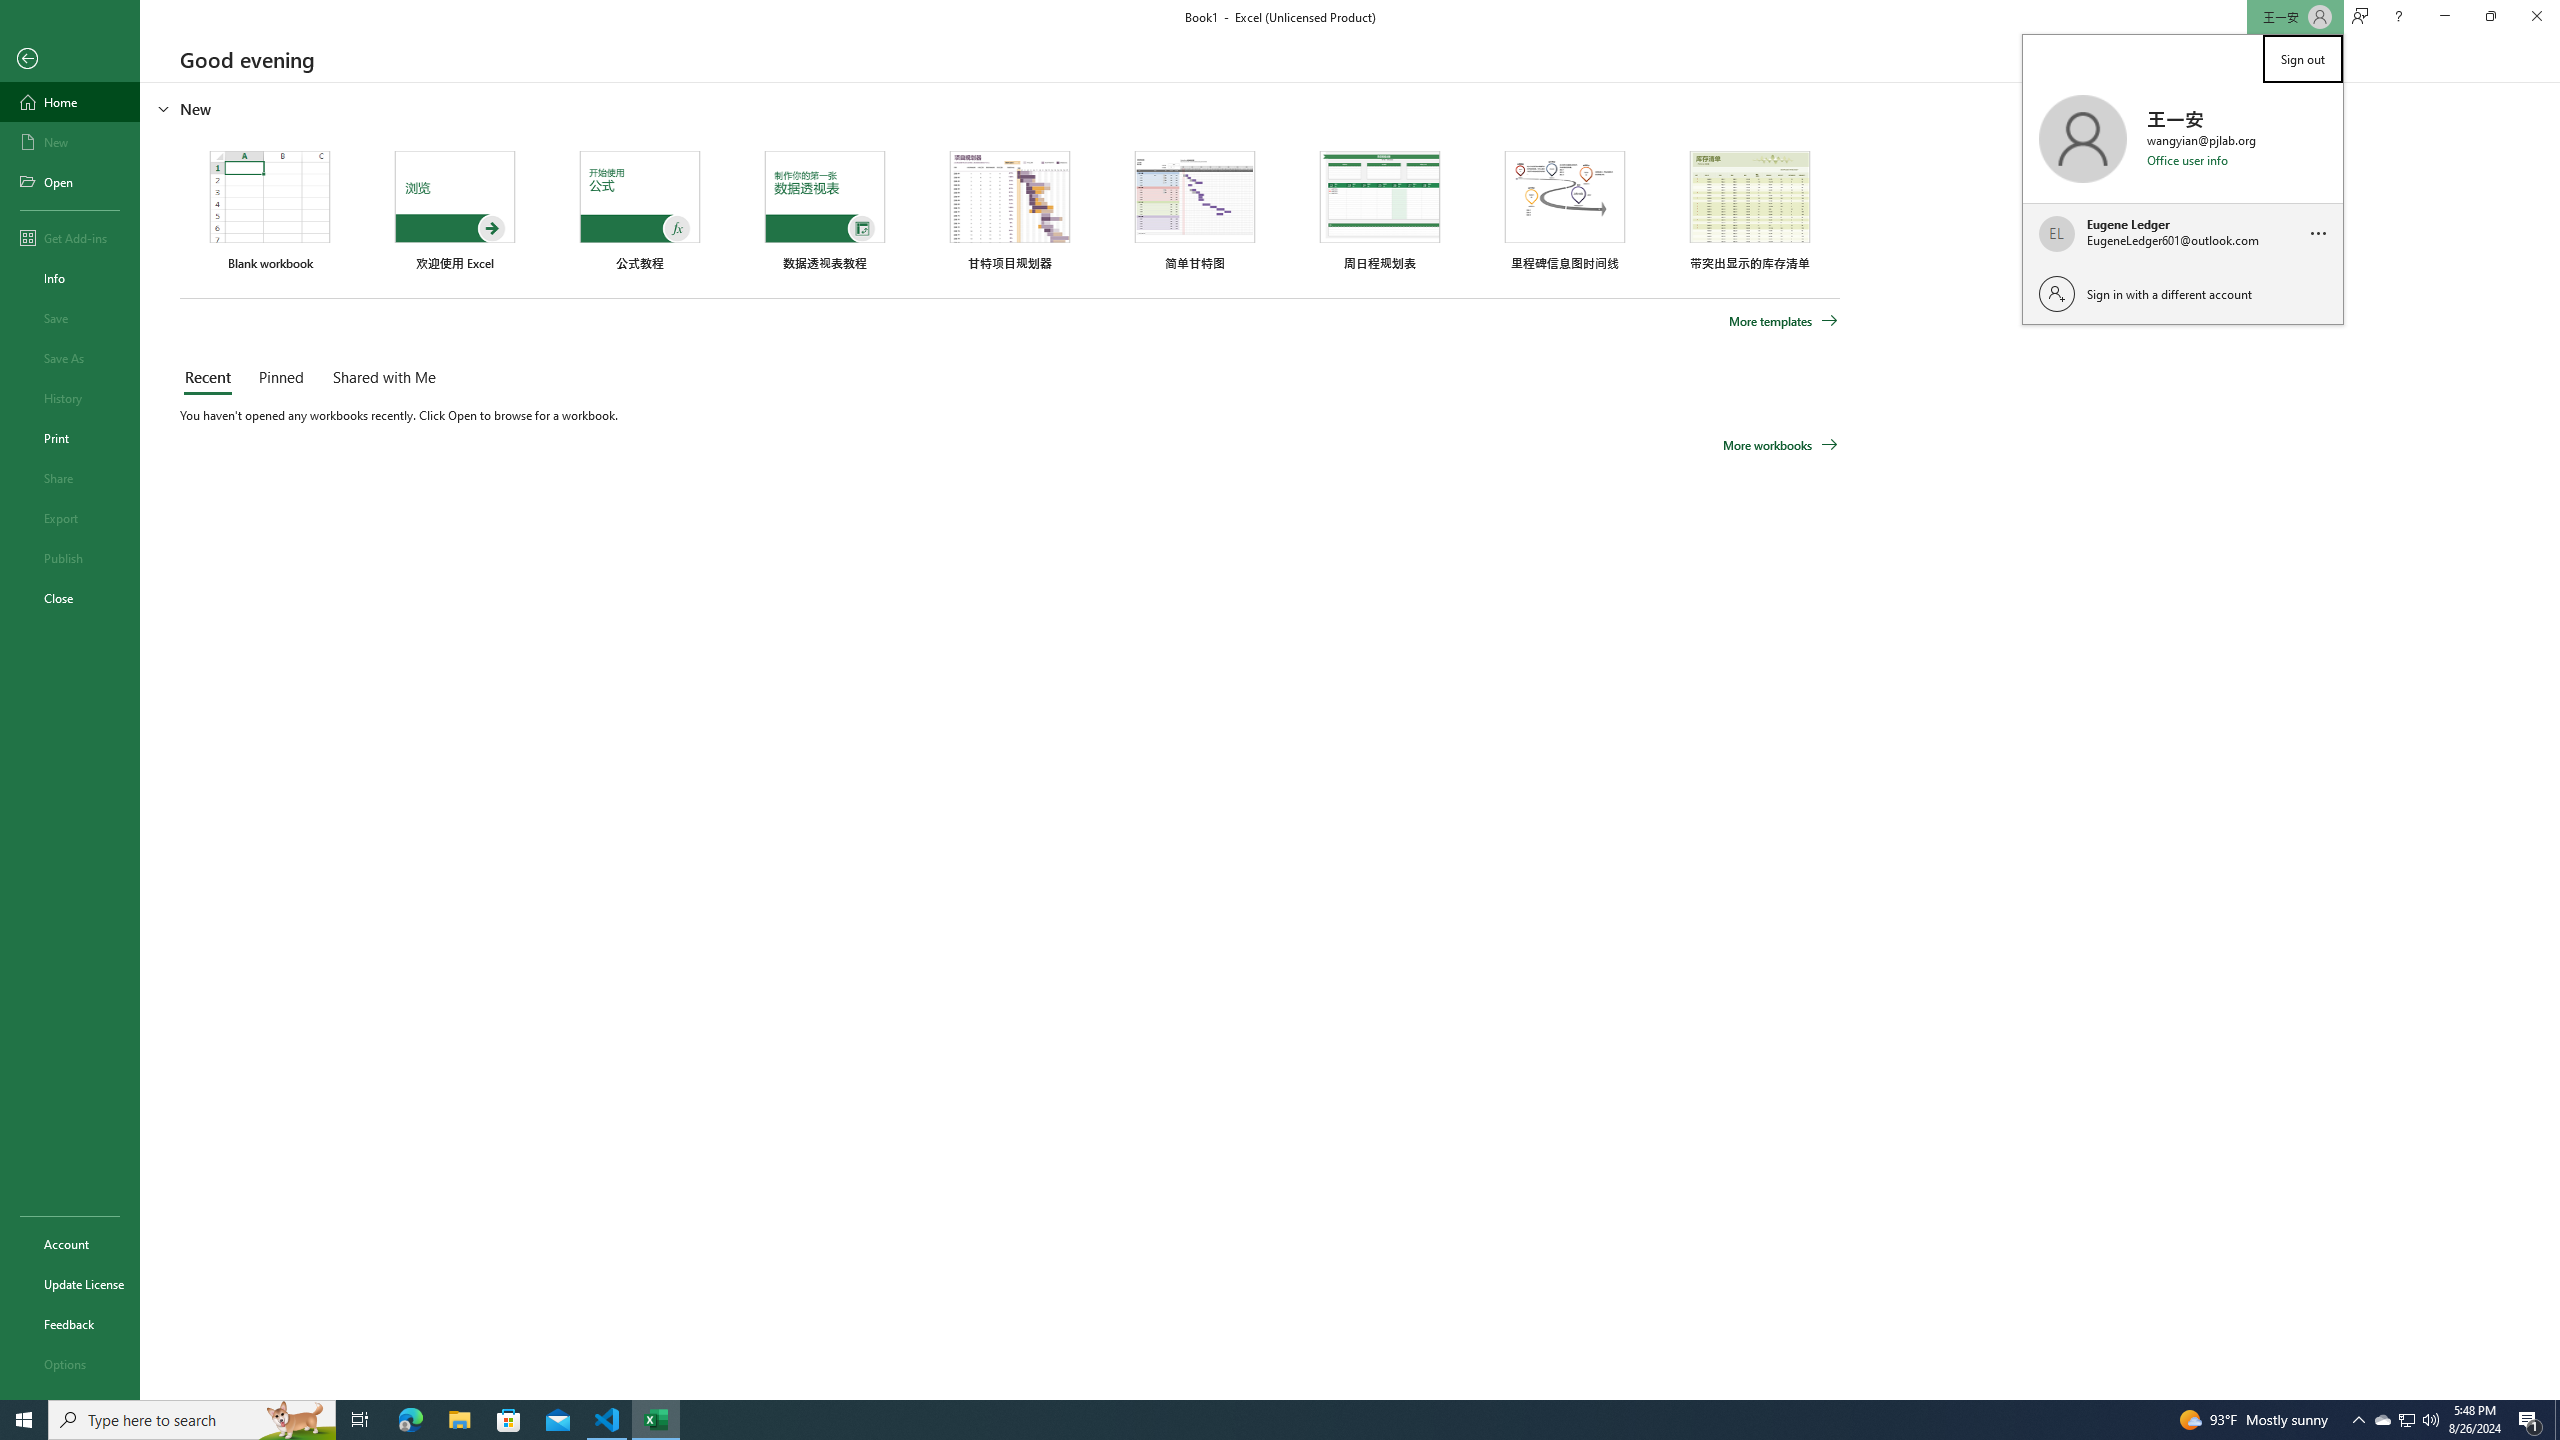 This screenshot has width=2560, height=1440. I want to click on Publish, so click(70, 558).